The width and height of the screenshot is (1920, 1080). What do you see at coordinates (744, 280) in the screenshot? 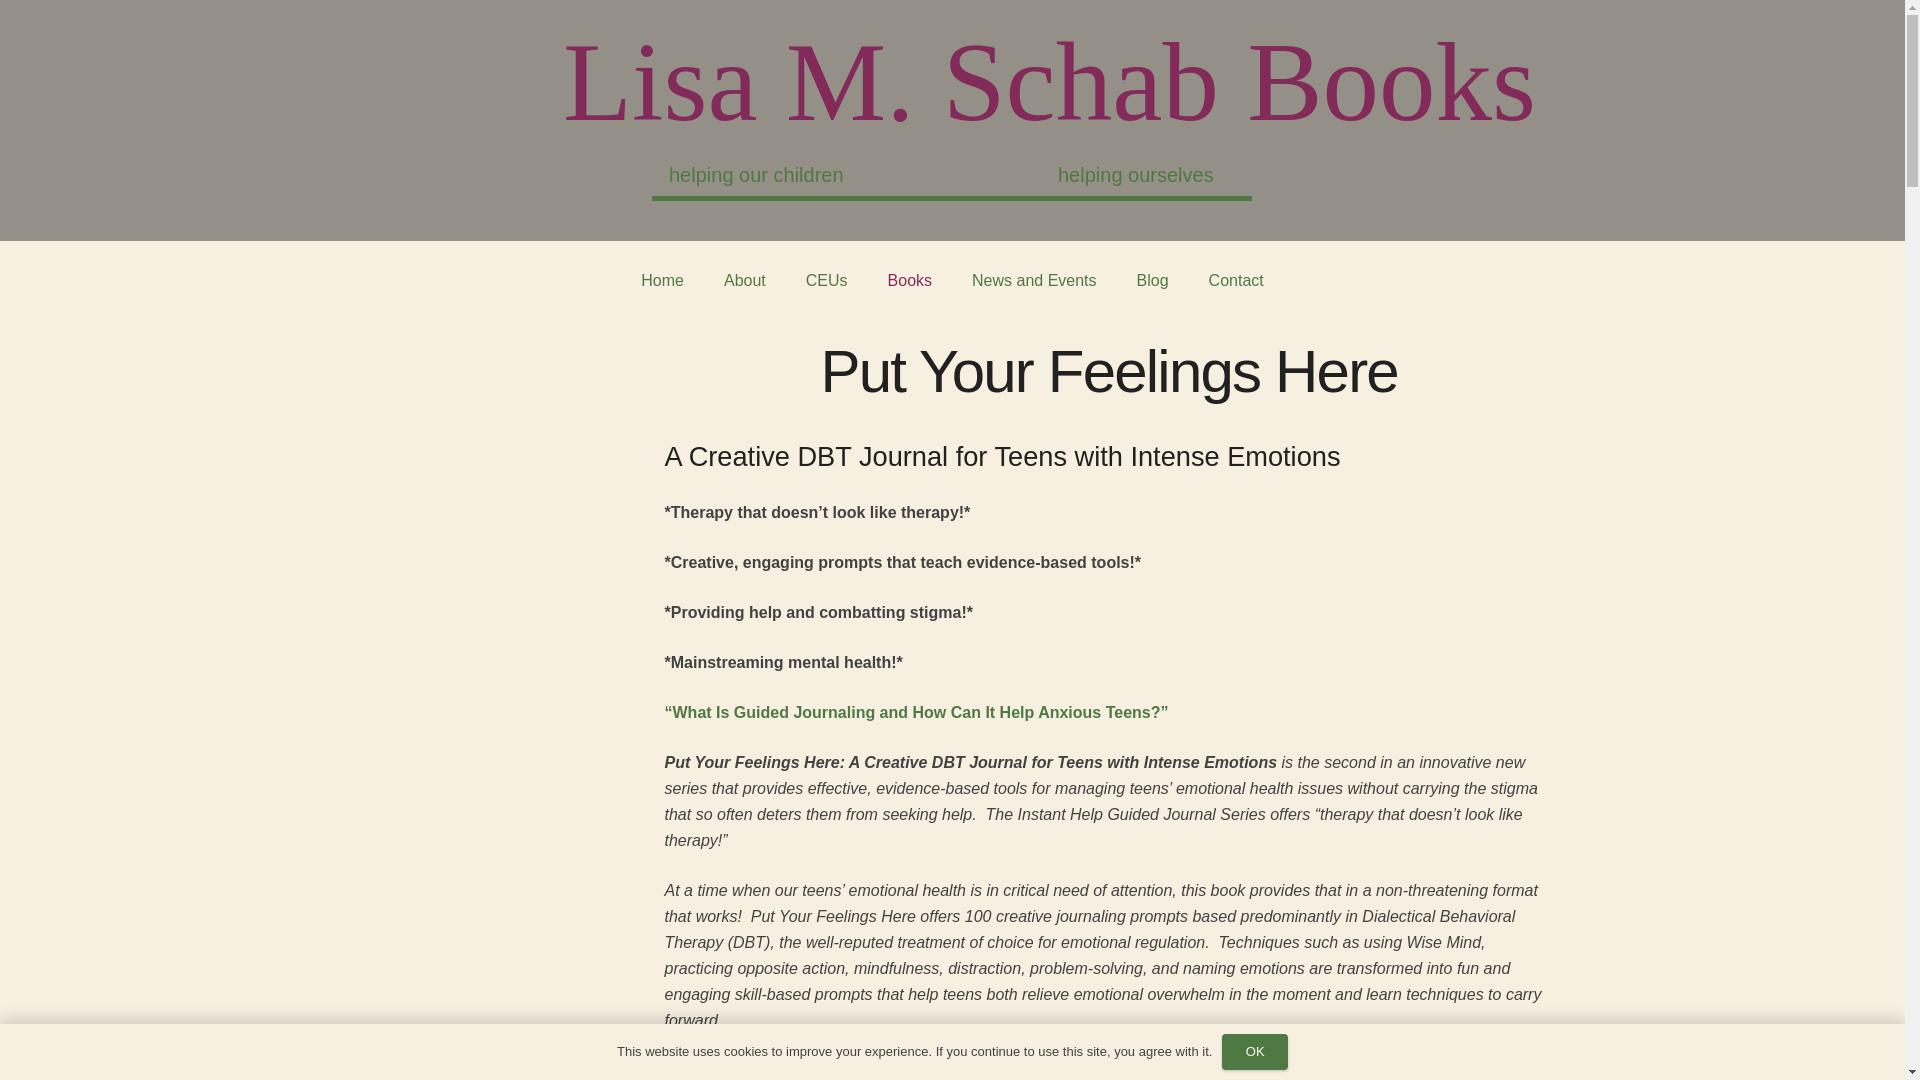
I see `About` at bounding box center [744, 280].